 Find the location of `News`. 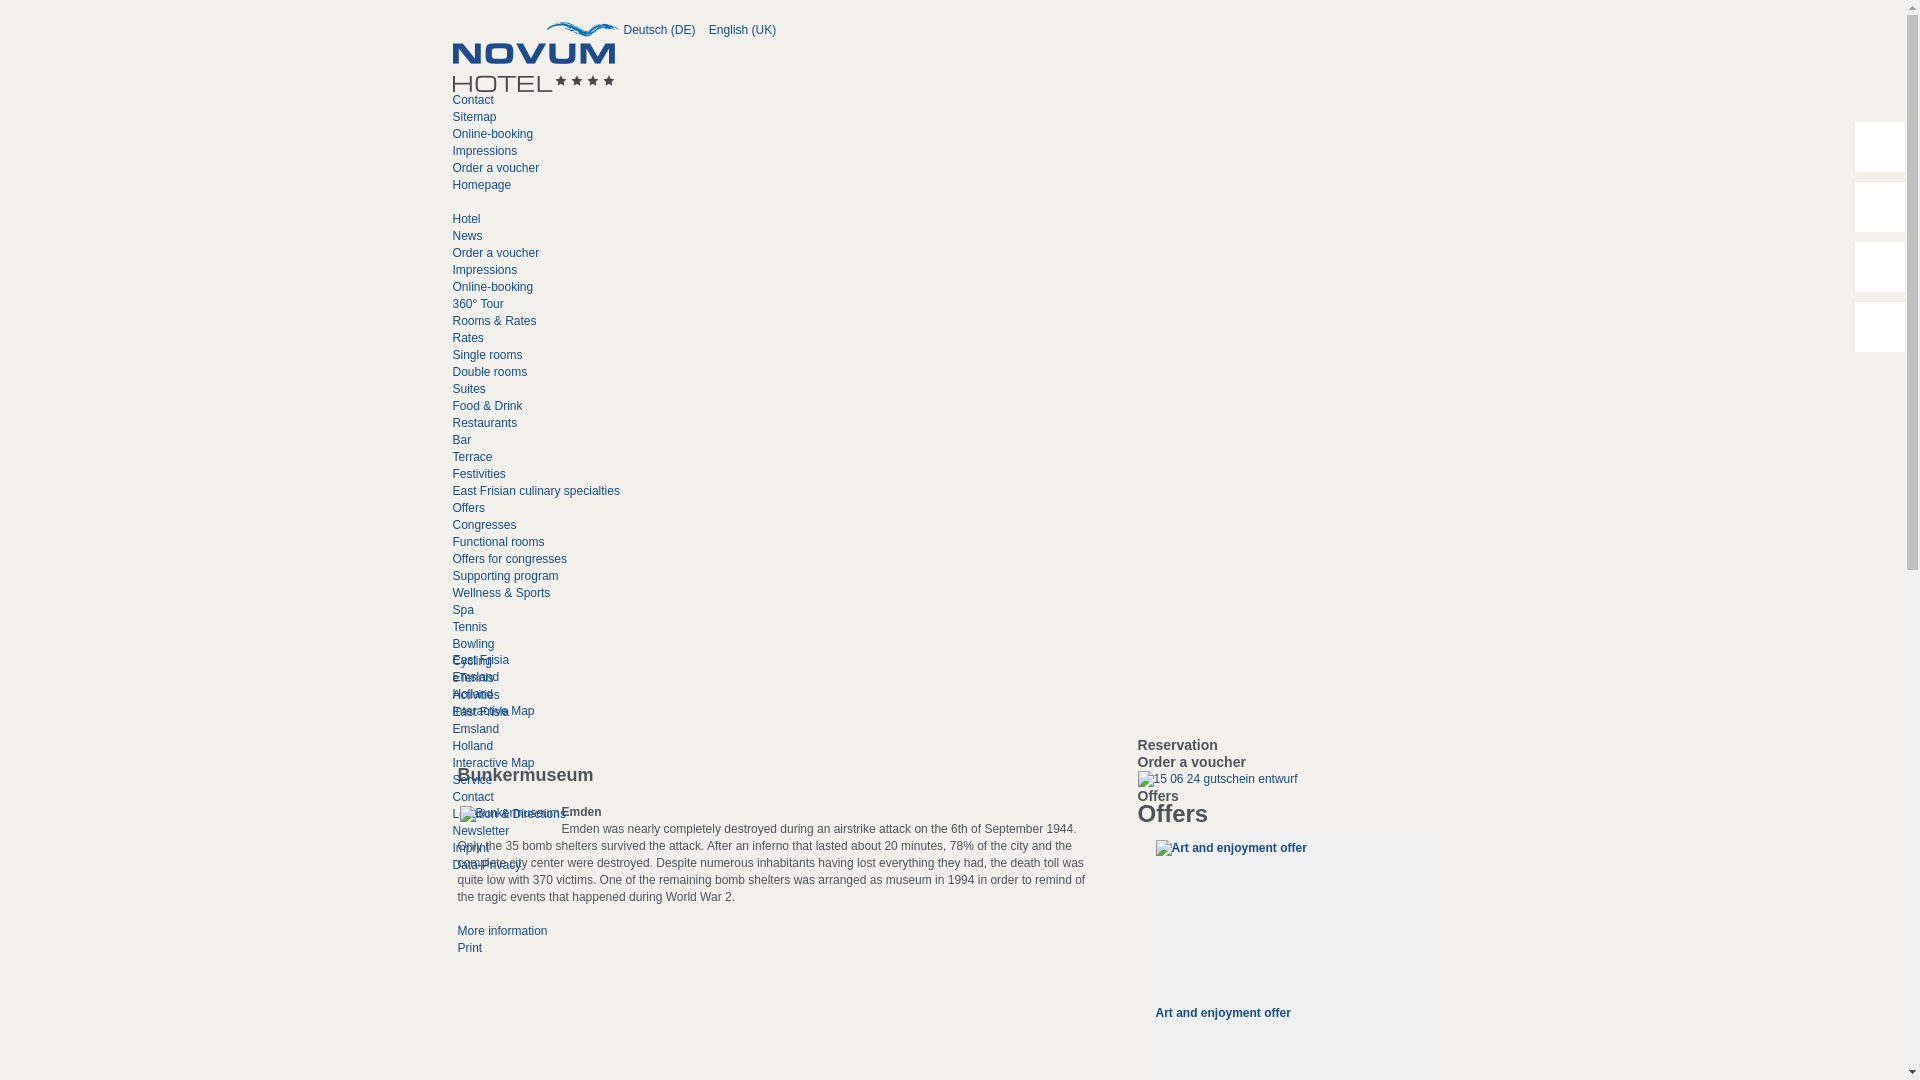

News is located at coordinates (466, 236).